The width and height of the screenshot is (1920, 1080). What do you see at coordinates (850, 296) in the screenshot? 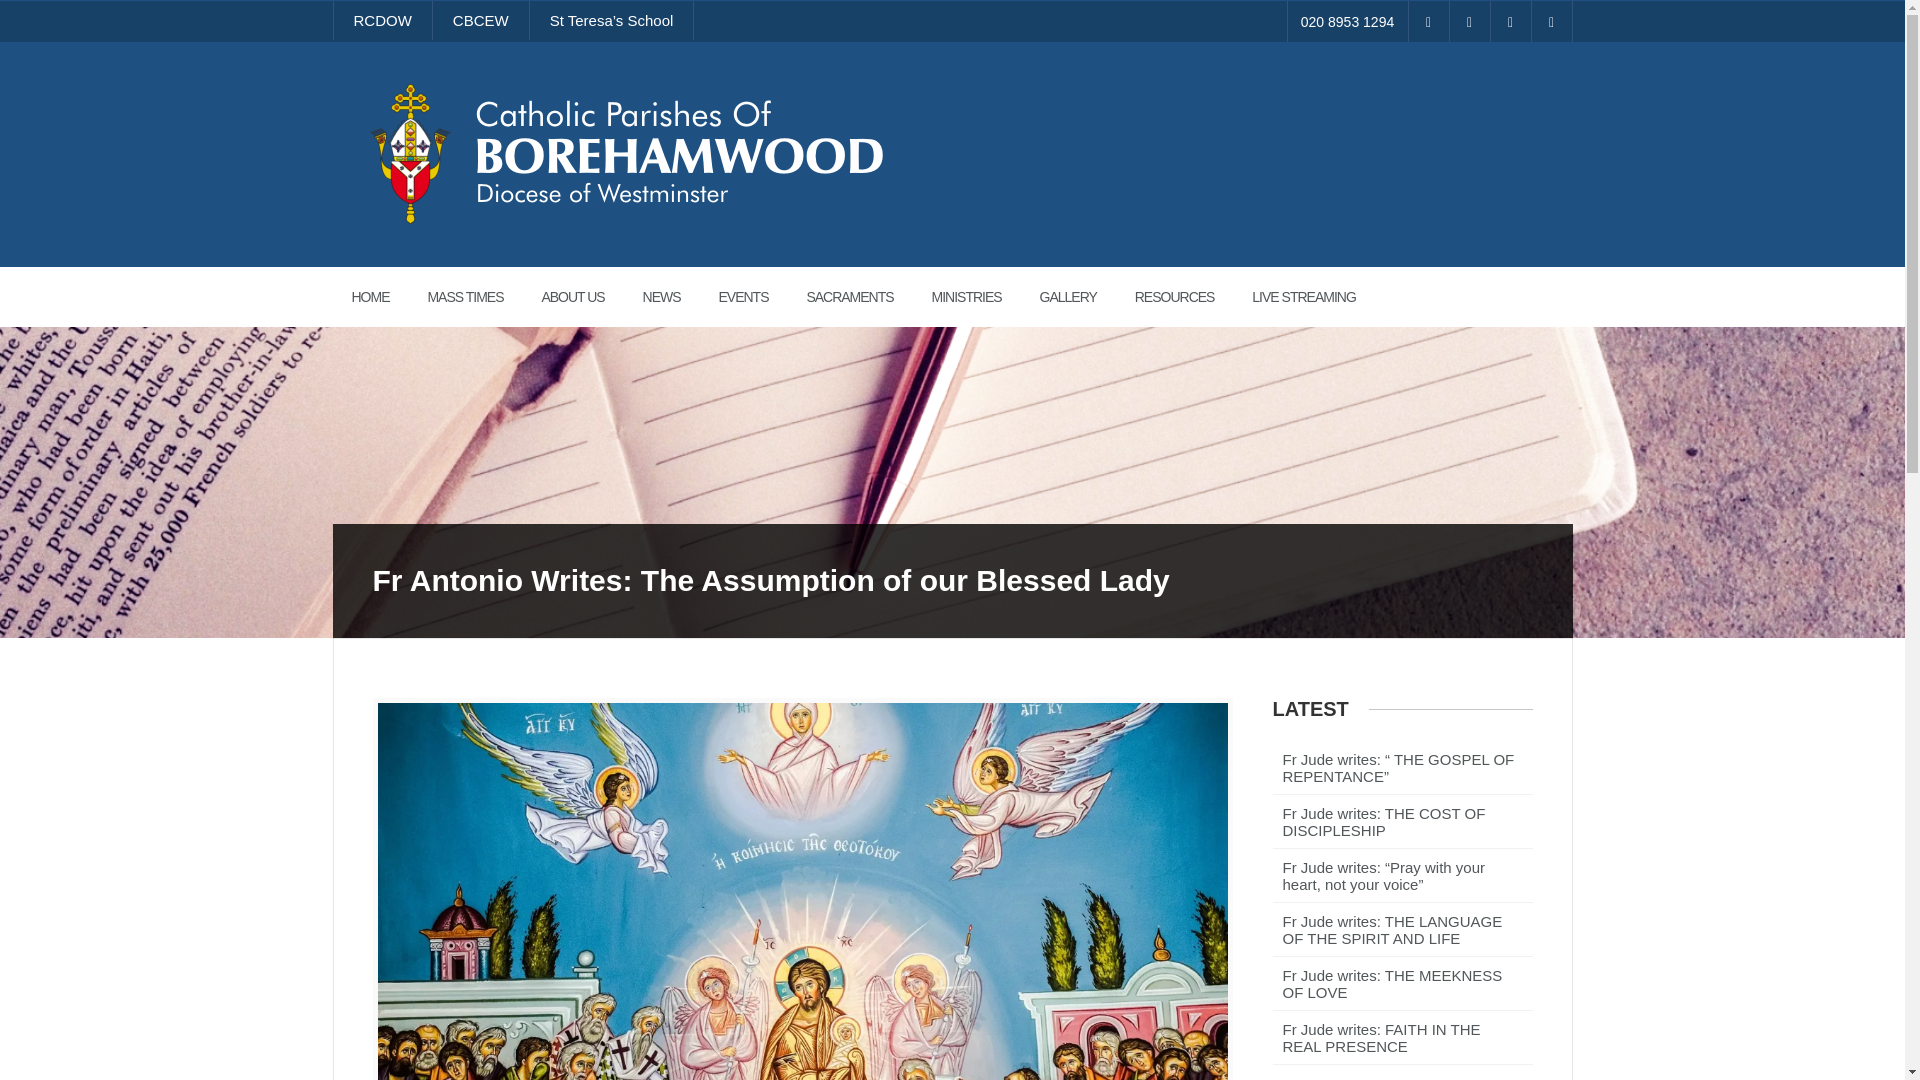
I see `SACRAMENTS` at bounding box center [850, 296].